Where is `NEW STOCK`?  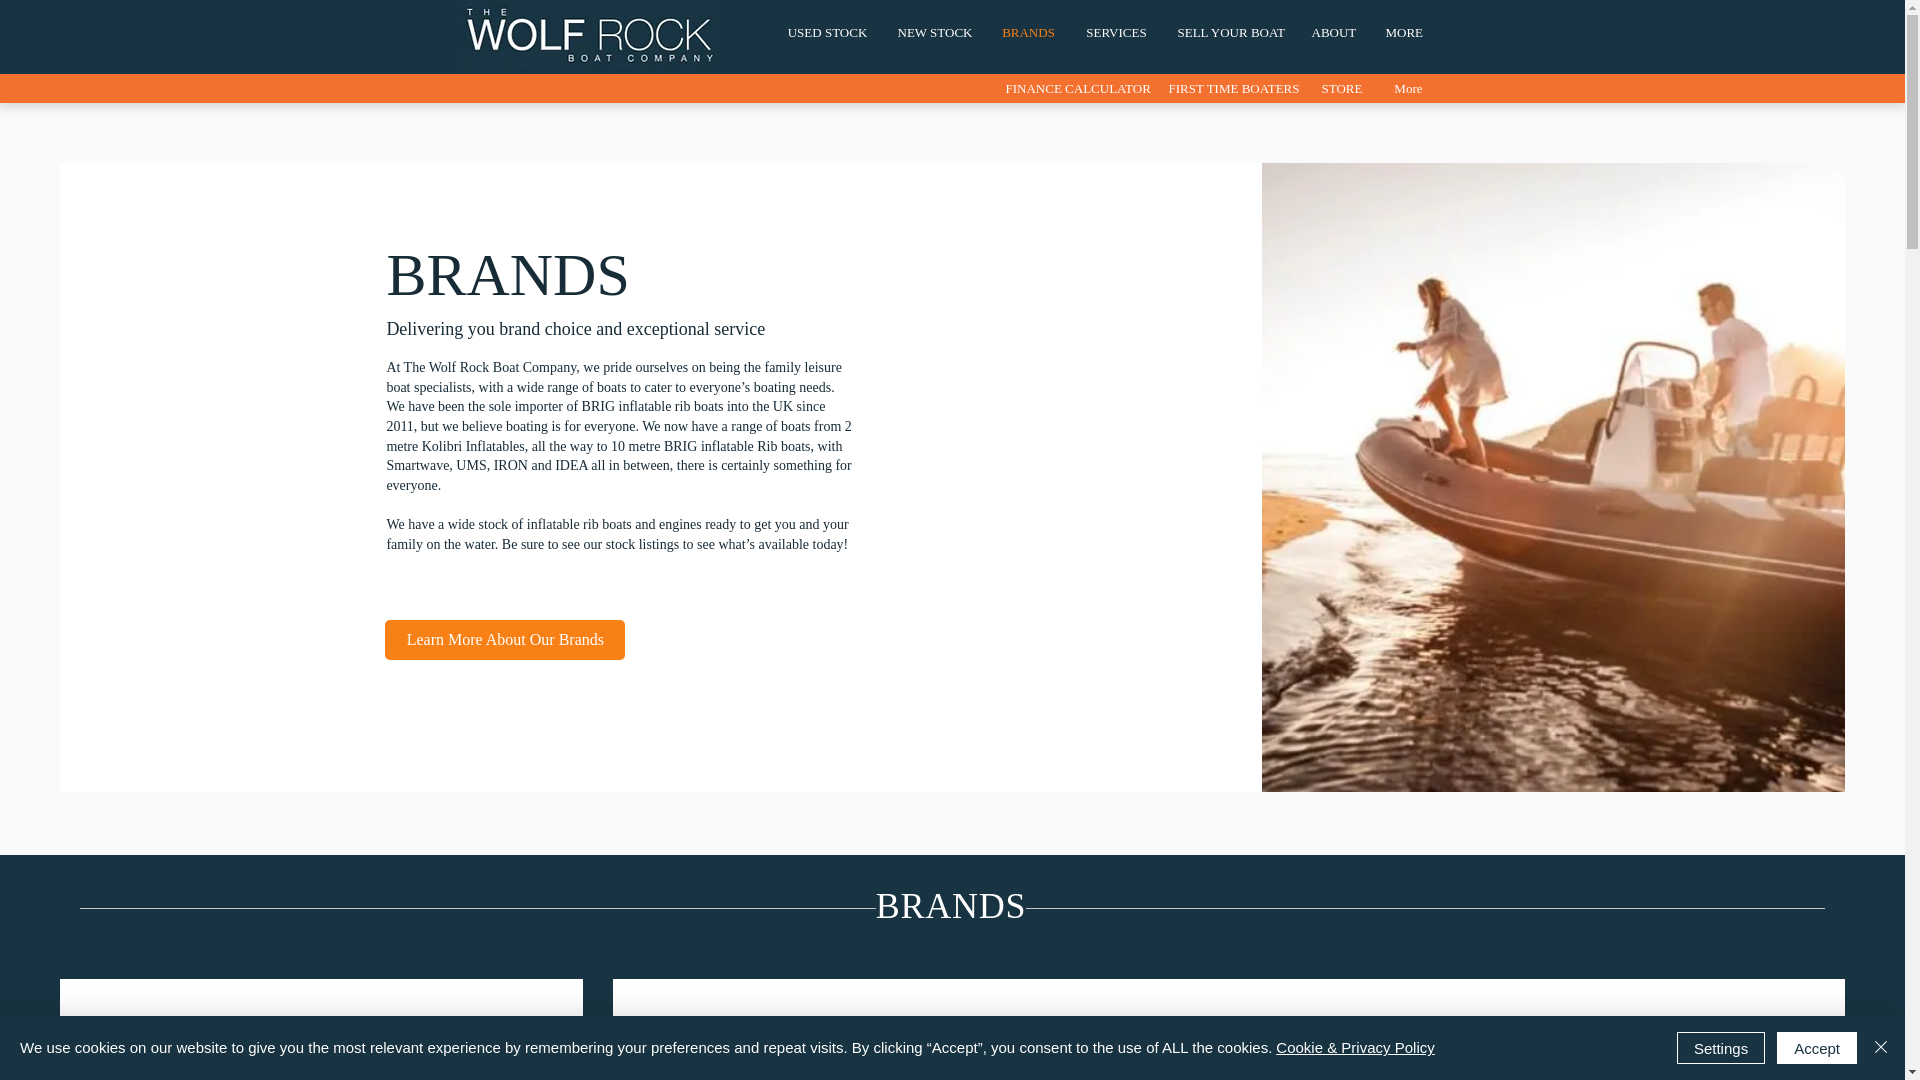 NEW STOCK is located at coordinates (934, 33).